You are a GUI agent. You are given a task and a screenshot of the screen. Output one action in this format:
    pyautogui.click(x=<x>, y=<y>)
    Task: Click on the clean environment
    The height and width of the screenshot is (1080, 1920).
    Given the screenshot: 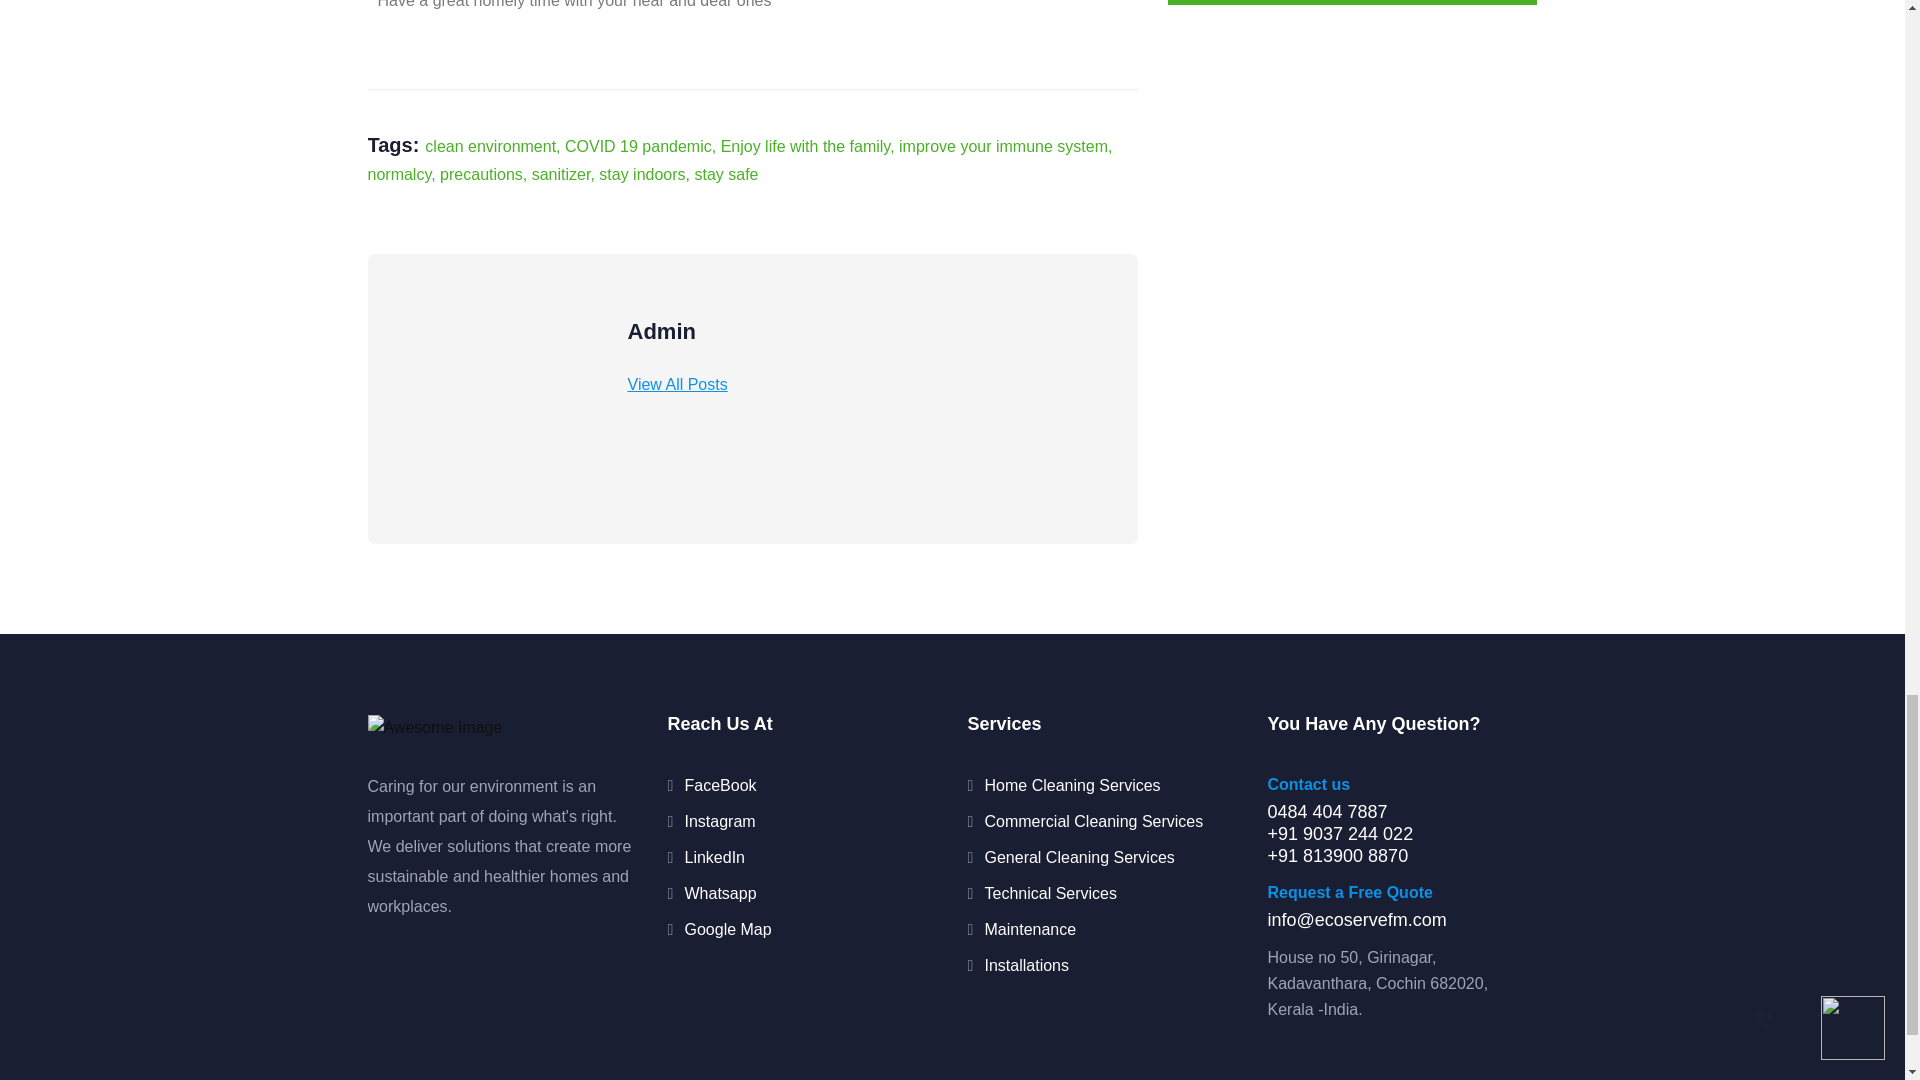 What is the action you would take?
    pyautogui.click(x=490, y=146)
    